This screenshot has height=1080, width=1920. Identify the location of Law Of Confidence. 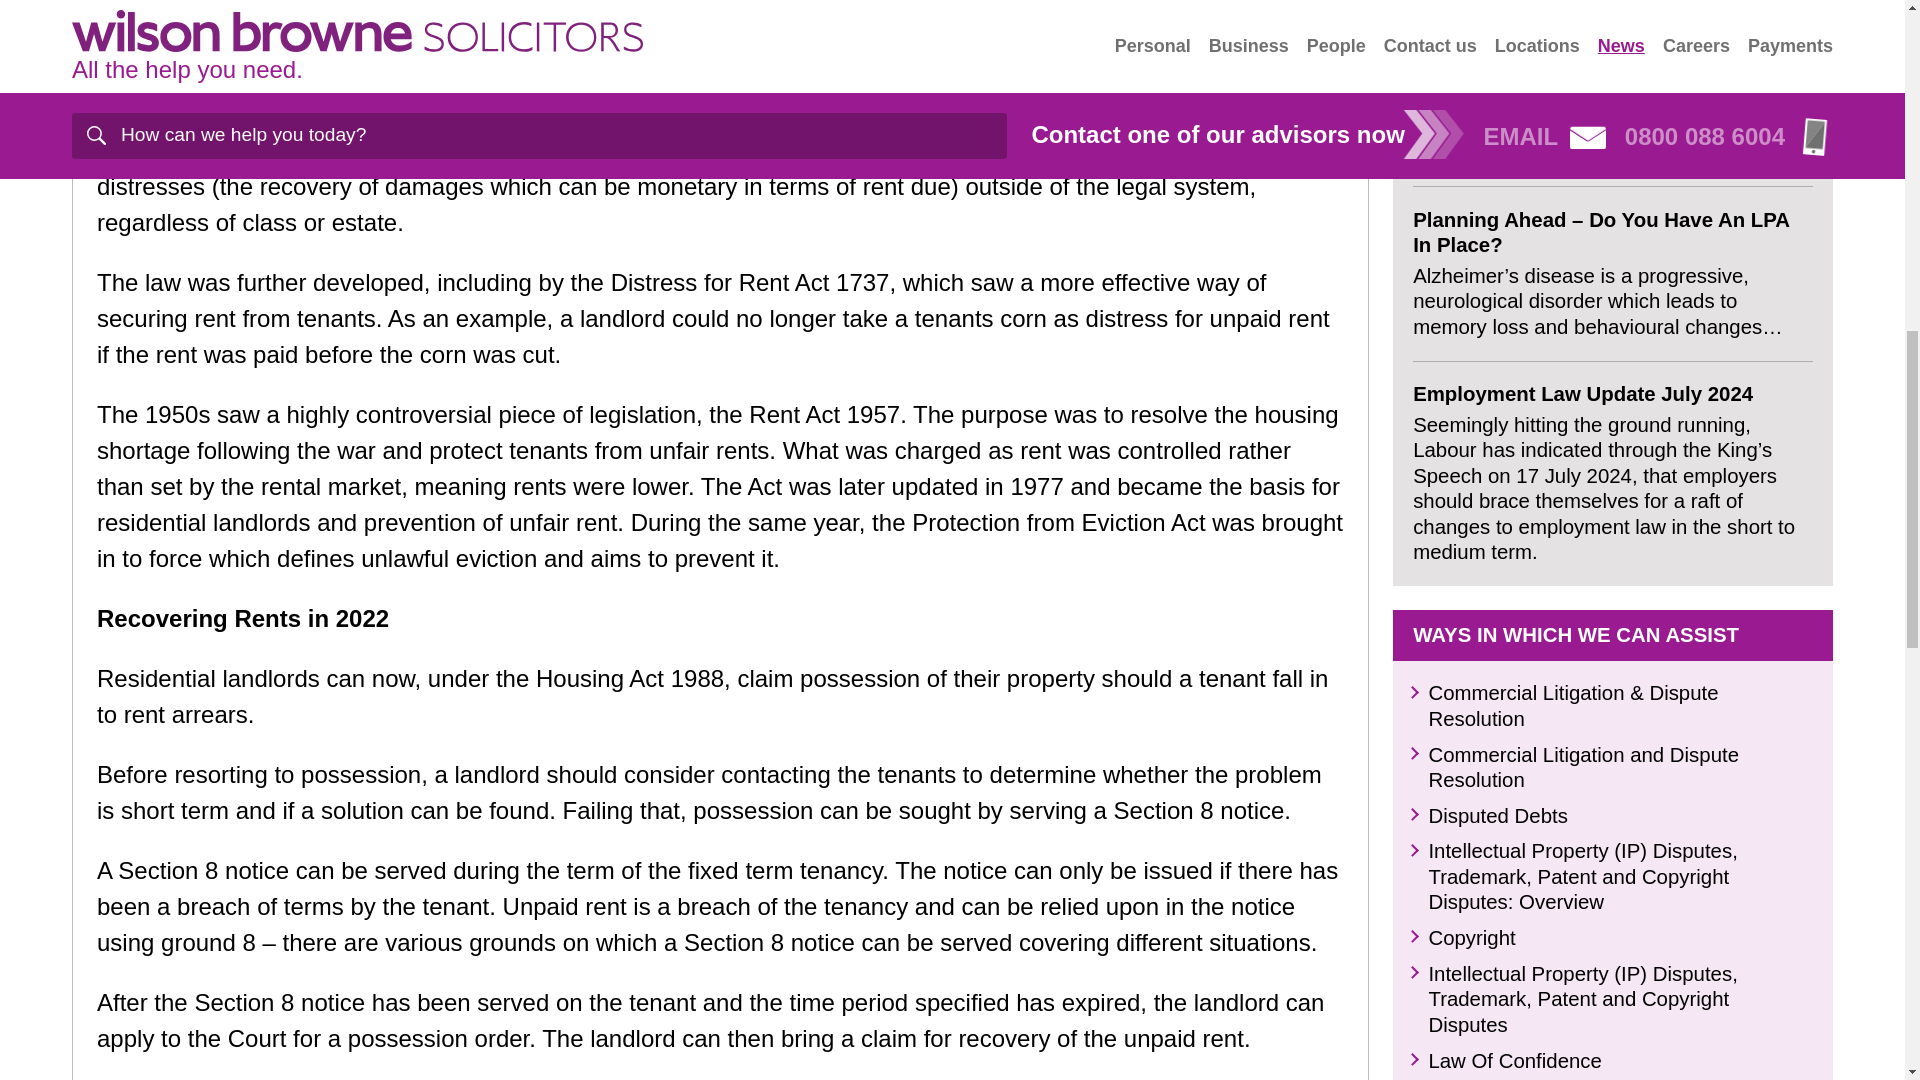
(1514, 432).